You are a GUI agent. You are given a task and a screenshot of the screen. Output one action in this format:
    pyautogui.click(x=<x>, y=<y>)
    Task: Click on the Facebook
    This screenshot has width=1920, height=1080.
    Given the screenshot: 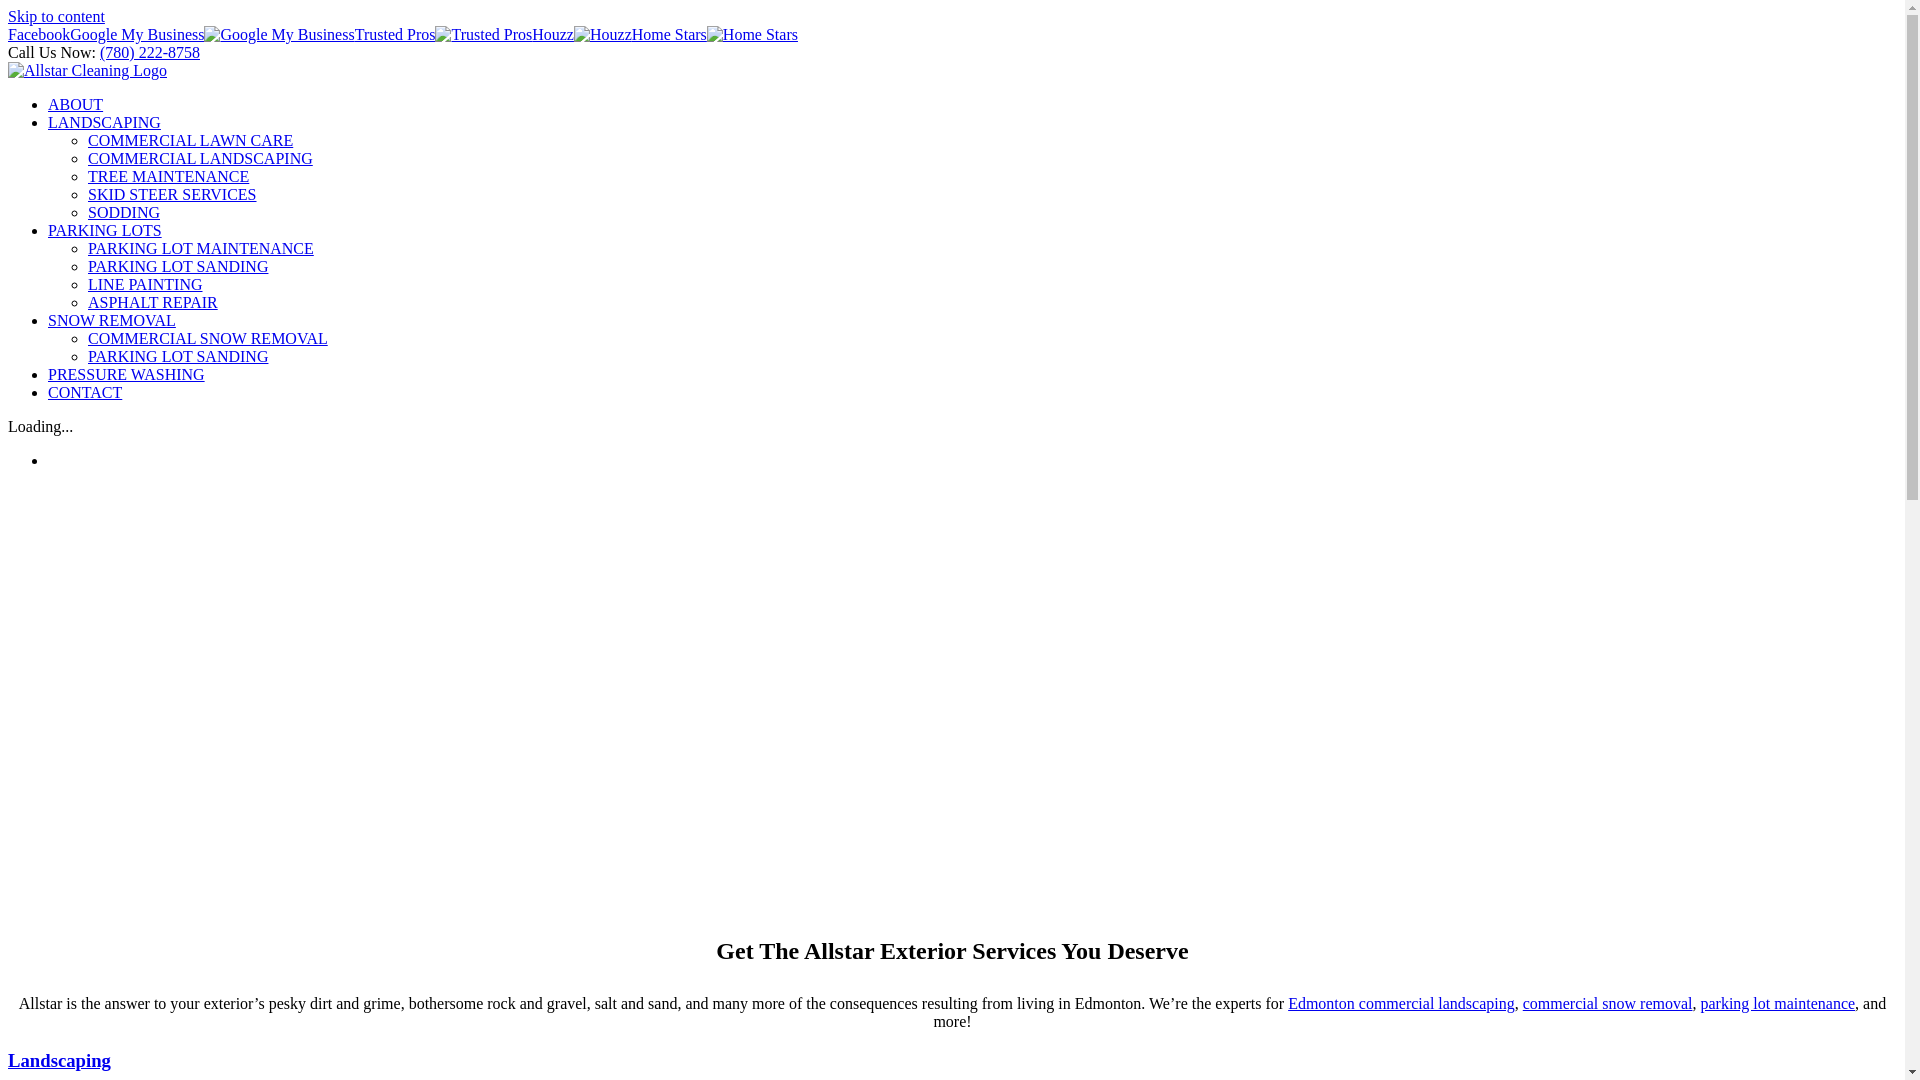 What is the action you would take?
    pyautogui.click(x=39, y=34)
    